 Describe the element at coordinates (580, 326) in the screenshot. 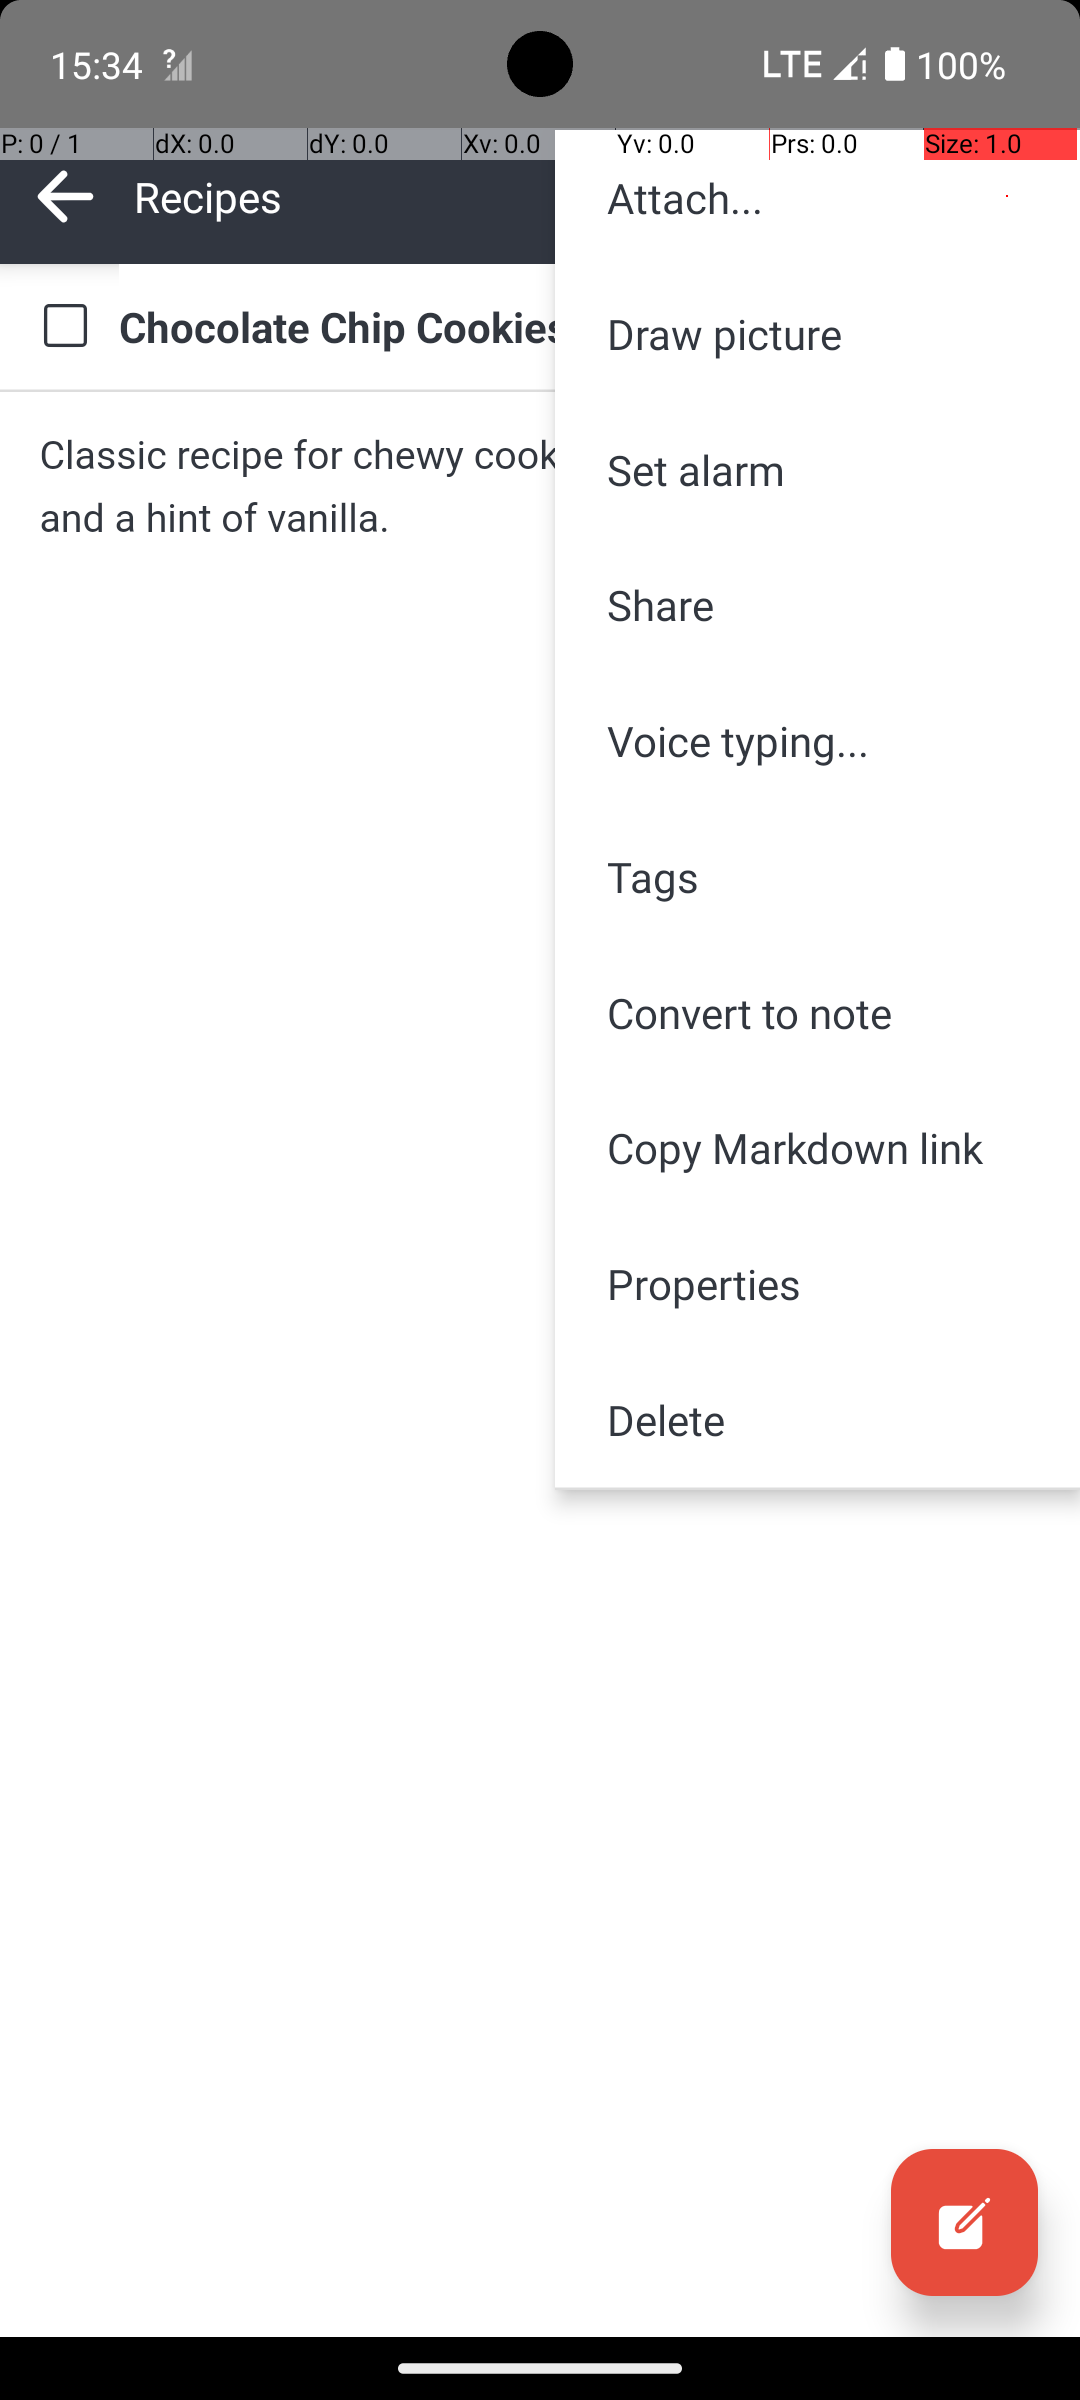

I see `Chocolate Chip Cookies` at that location.